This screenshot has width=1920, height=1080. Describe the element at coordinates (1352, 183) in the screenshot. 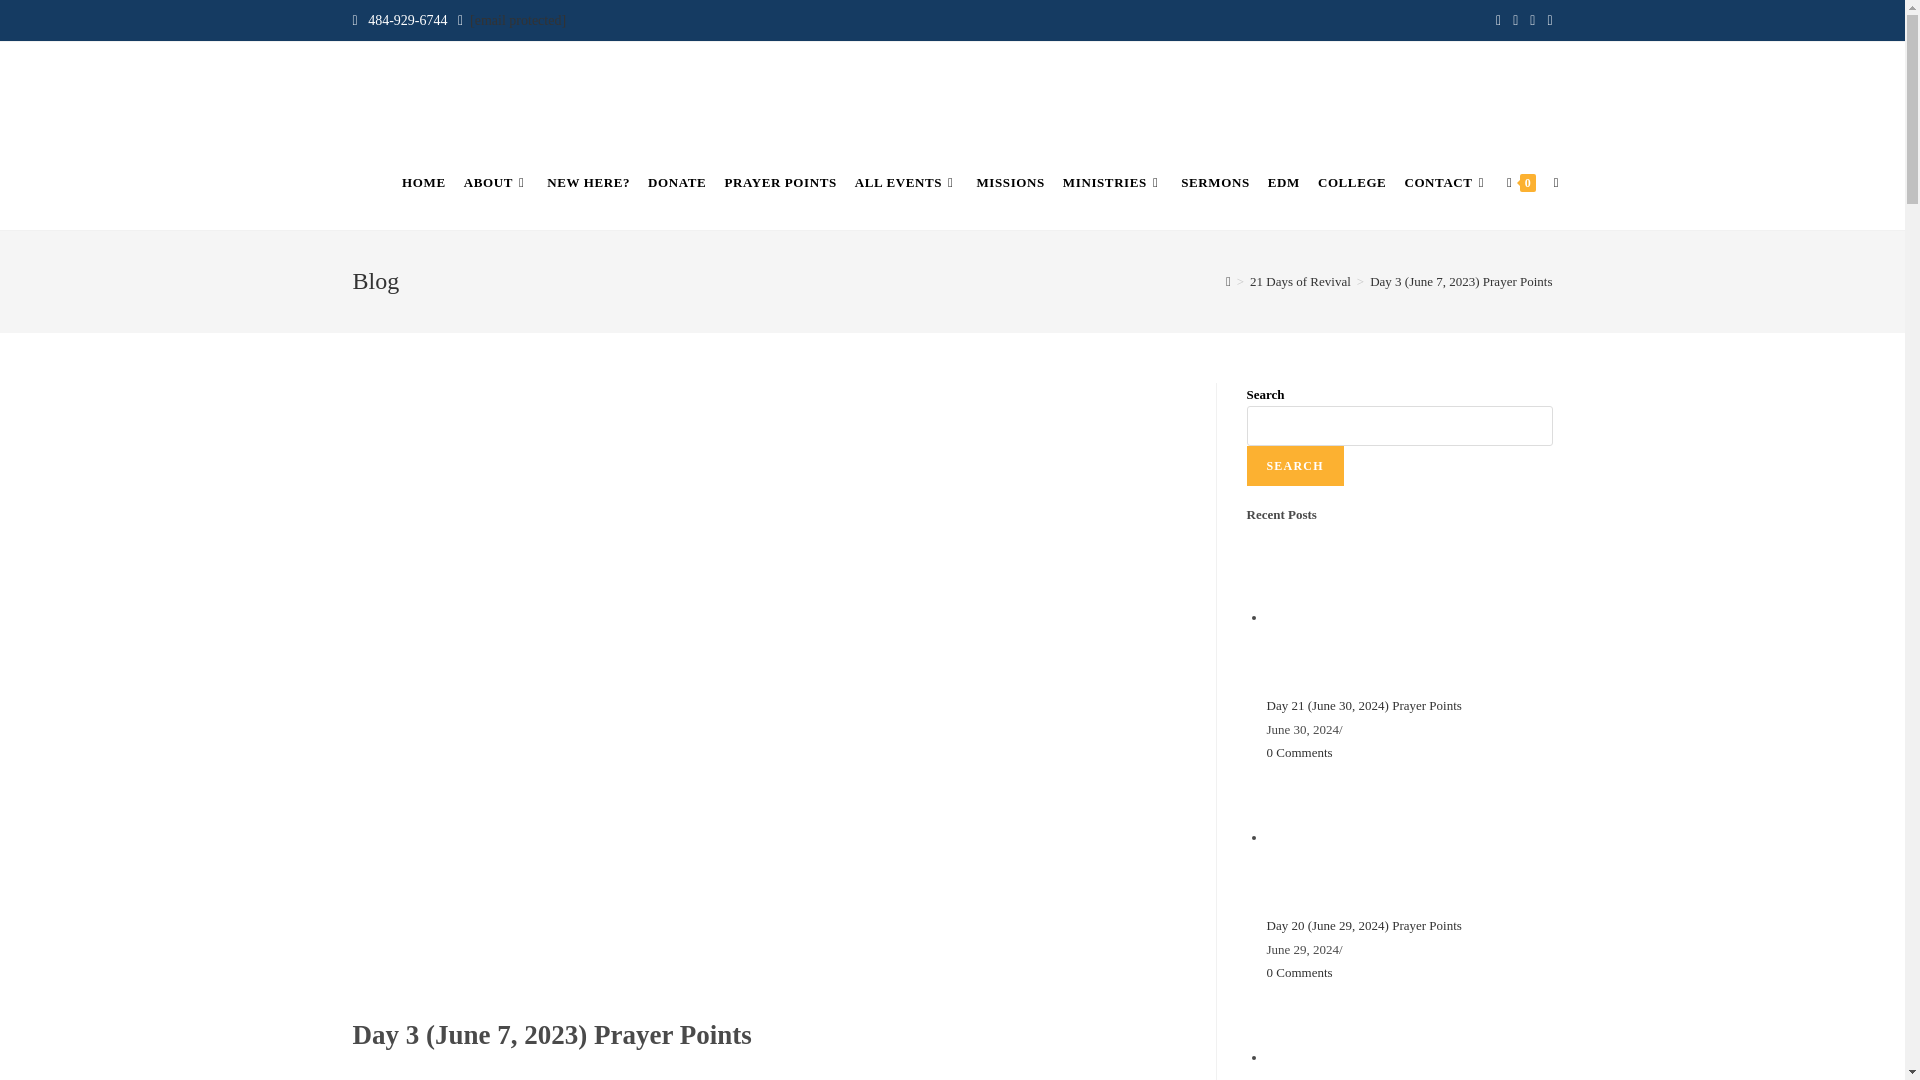

I see `COLLEGE` at that location.